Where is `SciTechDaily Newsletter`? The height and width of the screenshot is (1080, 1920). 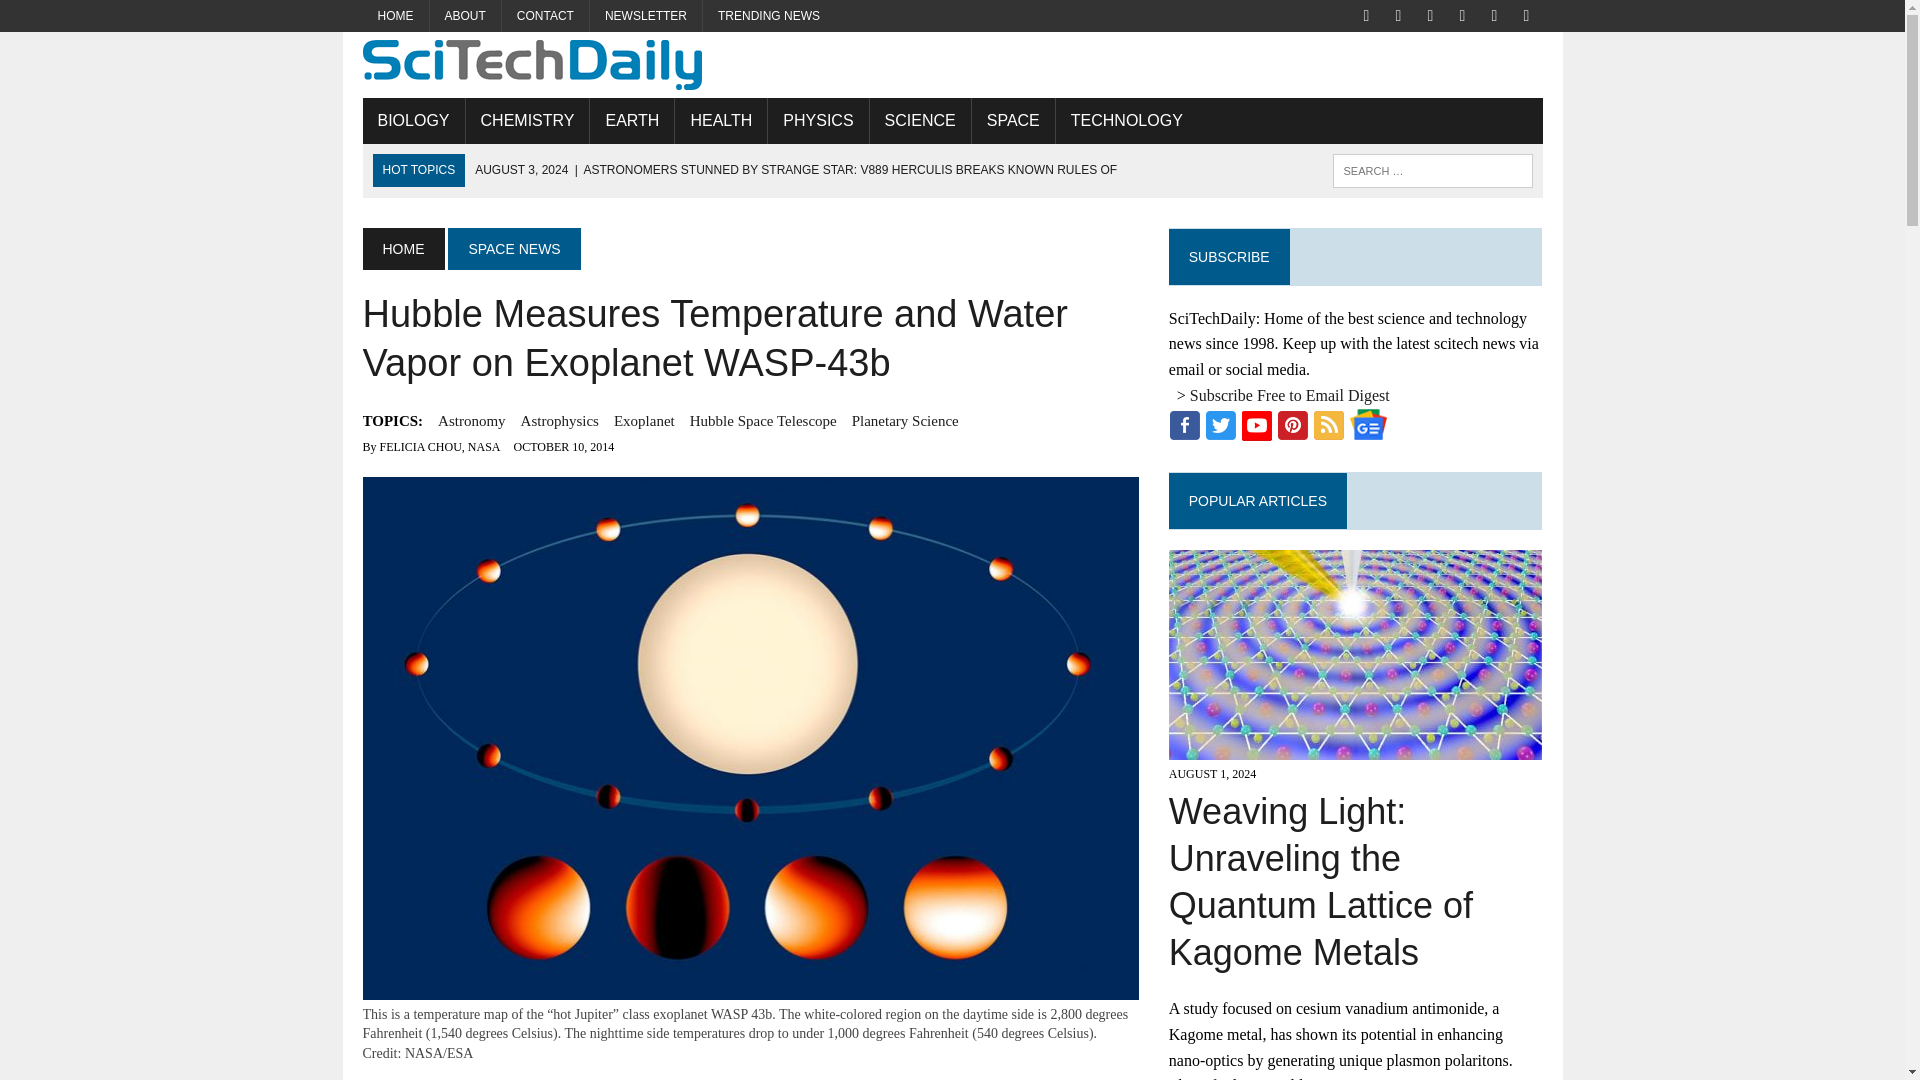
SciTechDaily Newsletter is located at coordinates (646, 16).